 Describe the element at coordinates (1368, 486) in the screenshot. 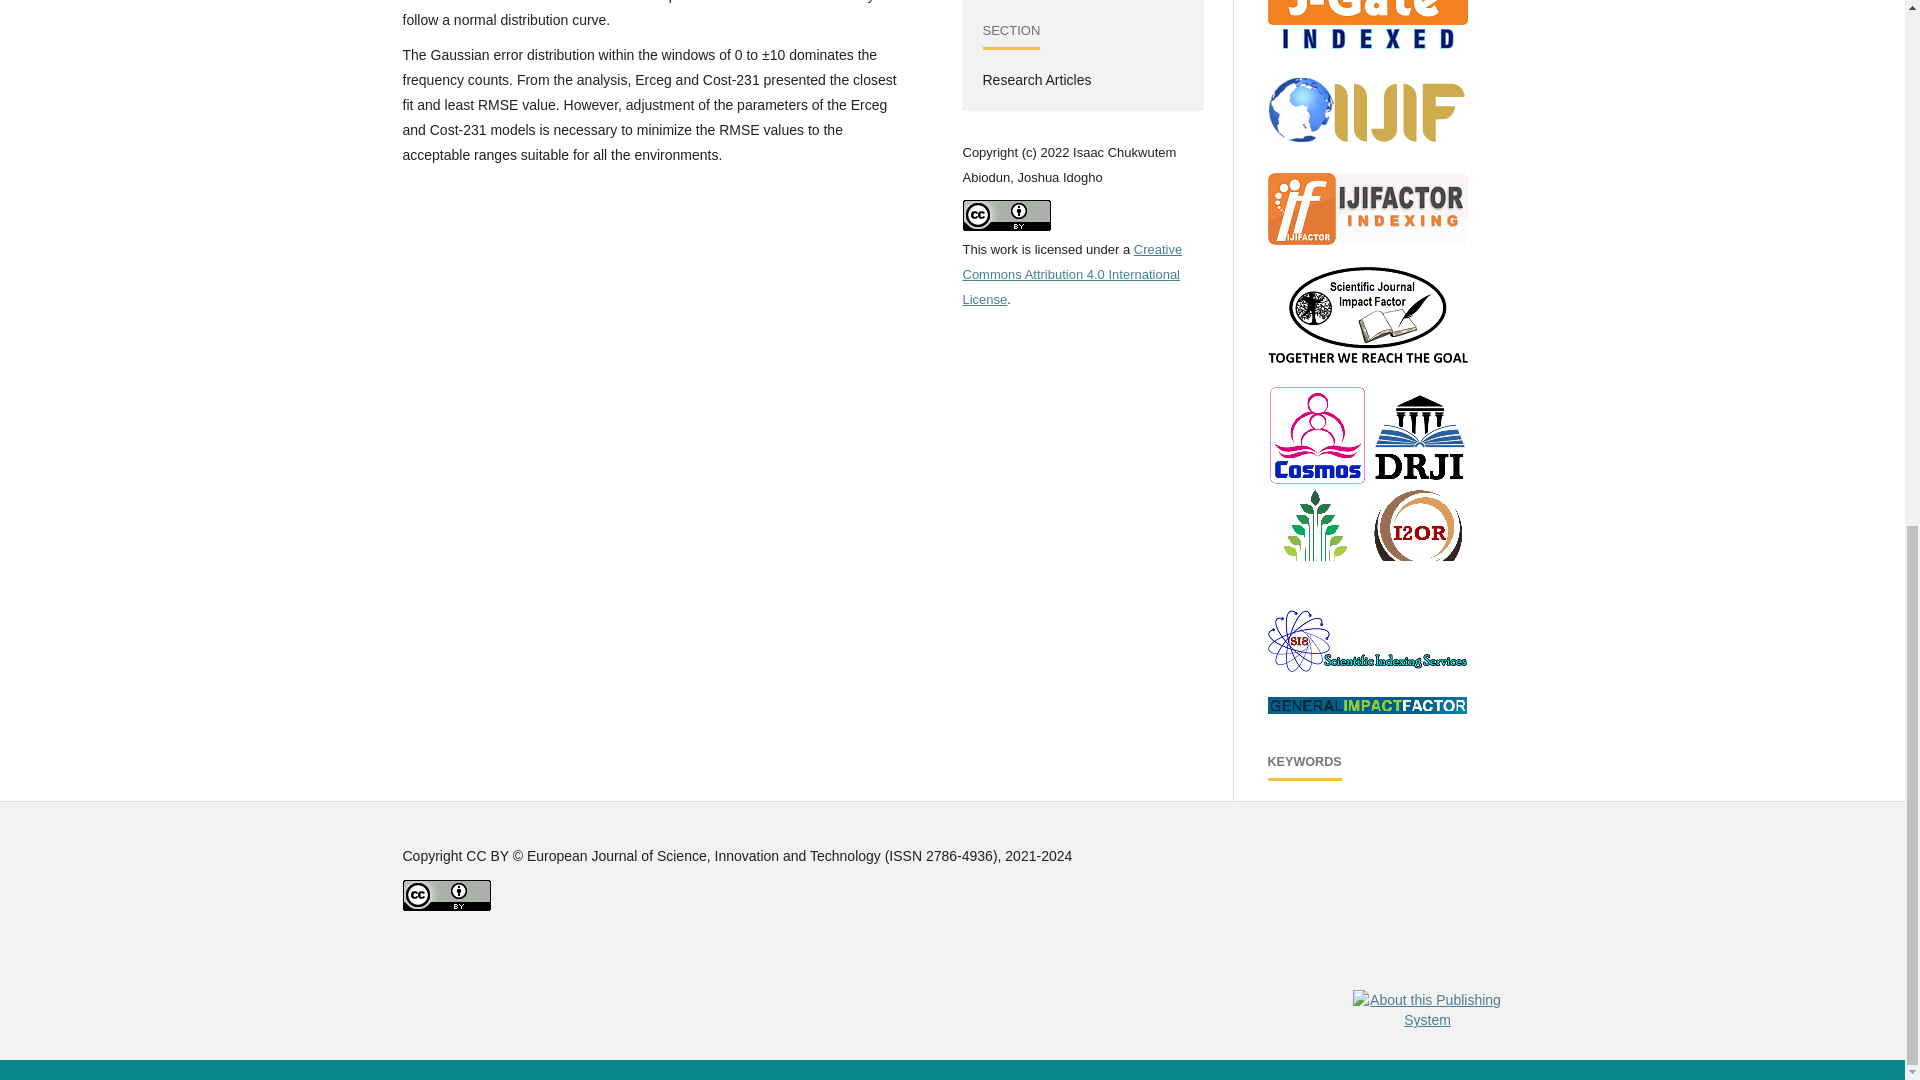

I see `Databases` at that location.